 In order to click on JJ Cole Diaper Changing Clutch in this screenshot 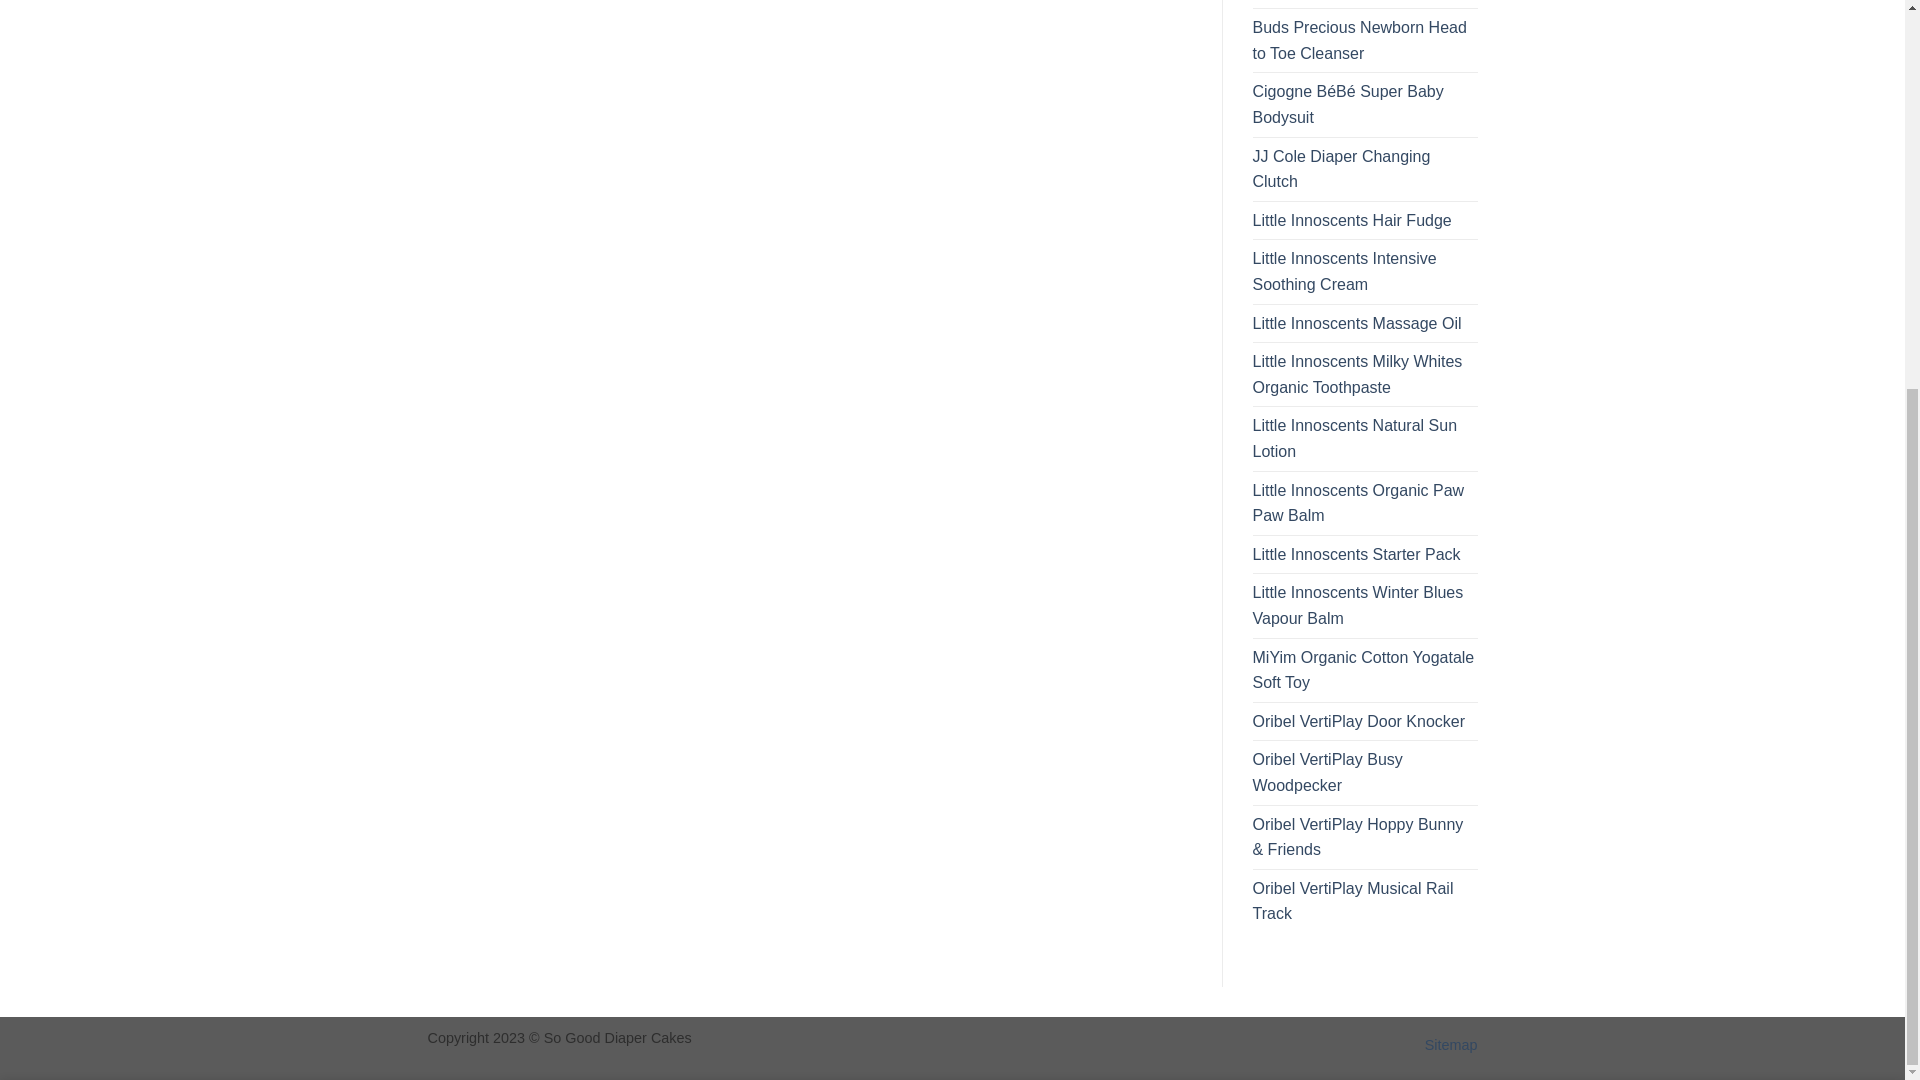, I will do `click(1364, 169)`.